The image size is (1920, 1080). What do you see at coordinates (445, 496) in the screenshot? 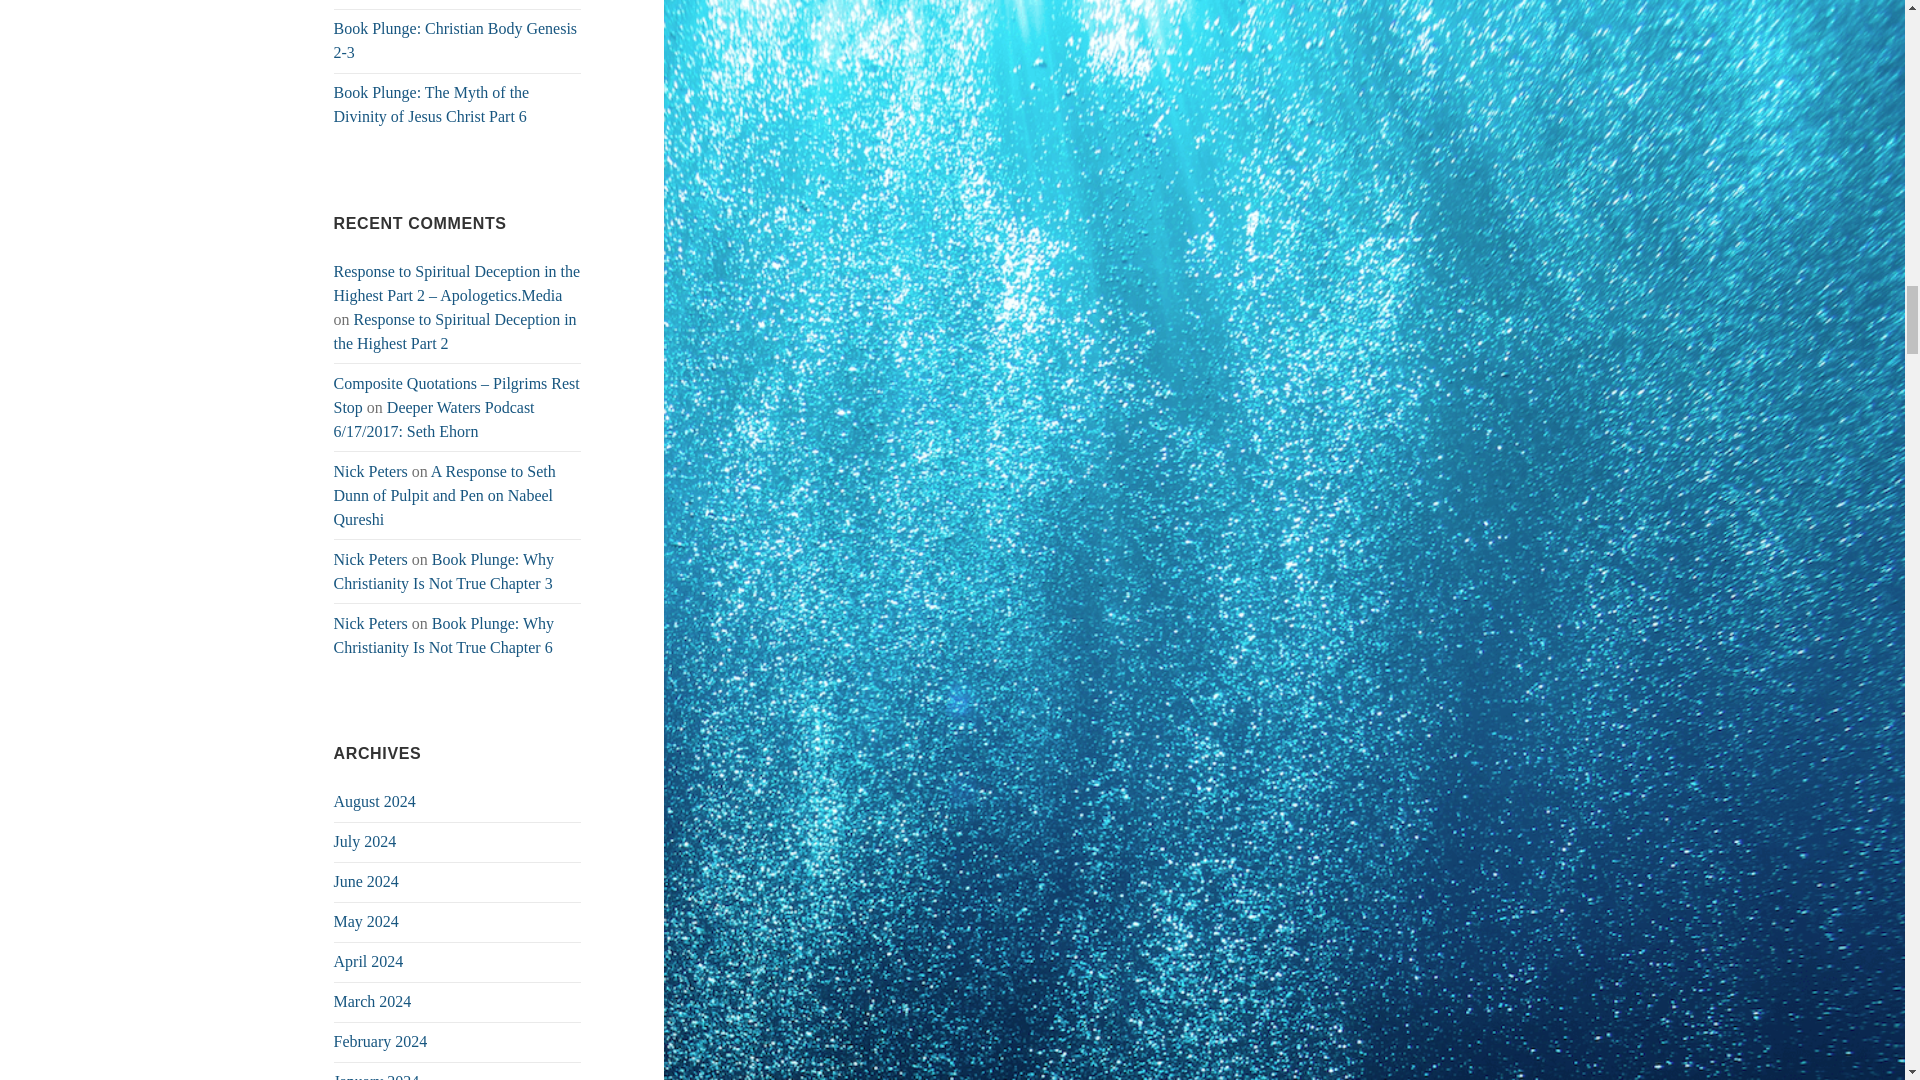
I see `A Response to Seth Dunn of Pulpit and Pen on Nabeel Qureshi` at bounding box center [445, 496].